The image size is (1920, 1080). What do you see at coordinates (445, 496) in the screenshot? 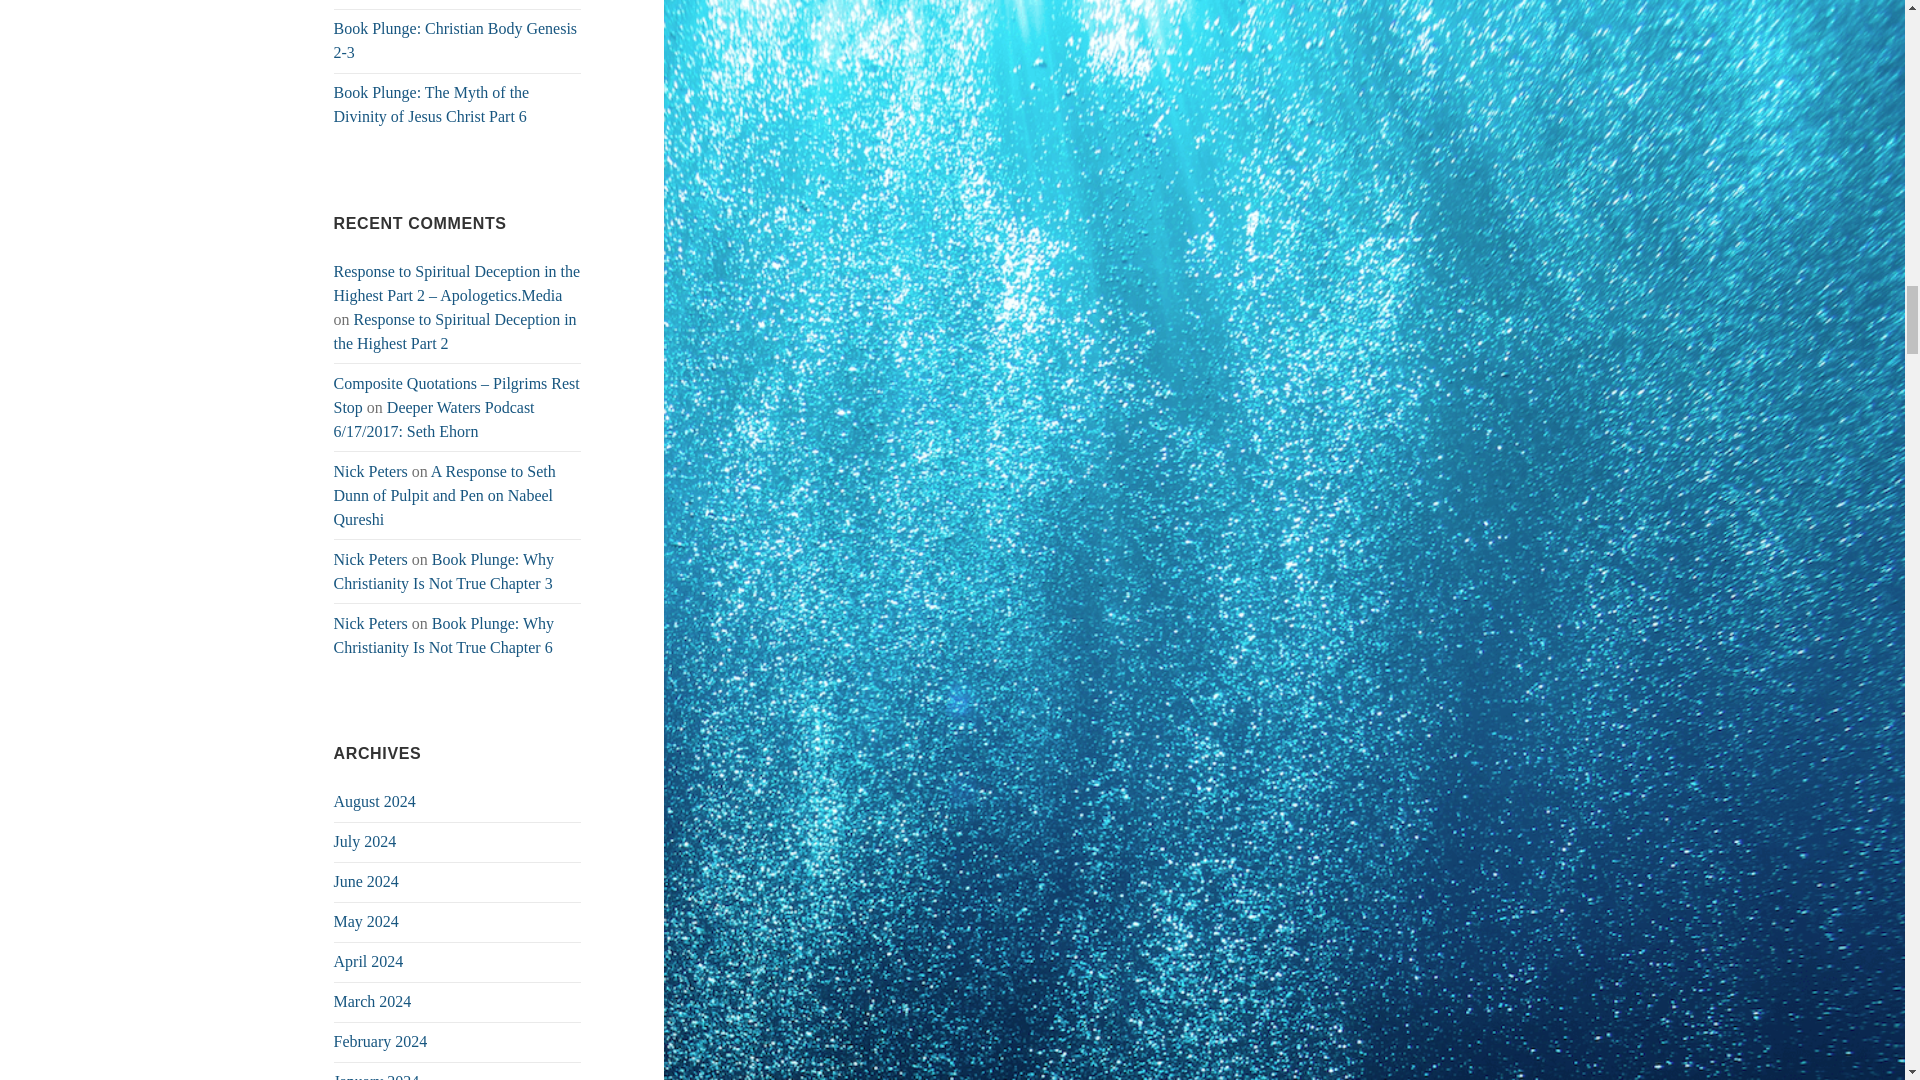
I see `A Response to Seth Dunn of Pulpit and Pen on Nabeel Qureshi` at bounding box center [445, 496].